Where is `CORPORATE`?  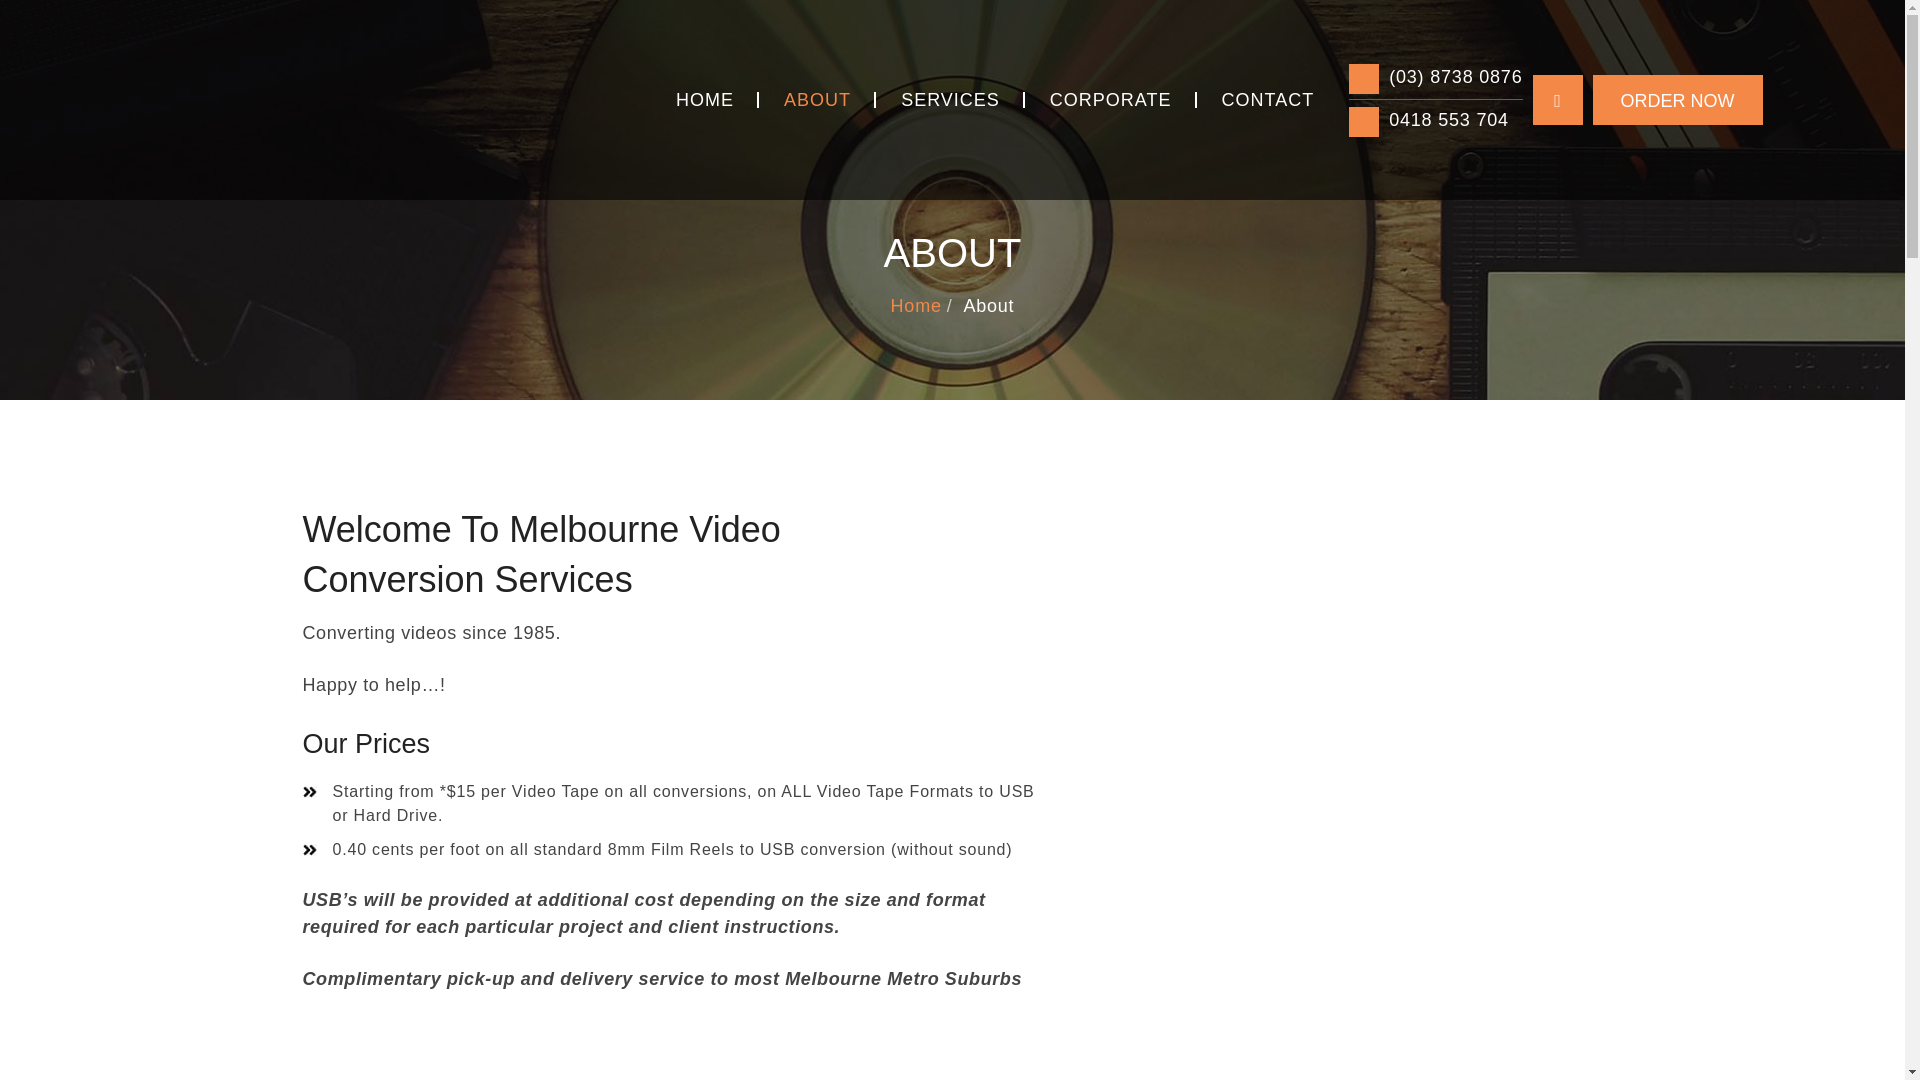
CORPORATE is located at coordinates (1110, 100).